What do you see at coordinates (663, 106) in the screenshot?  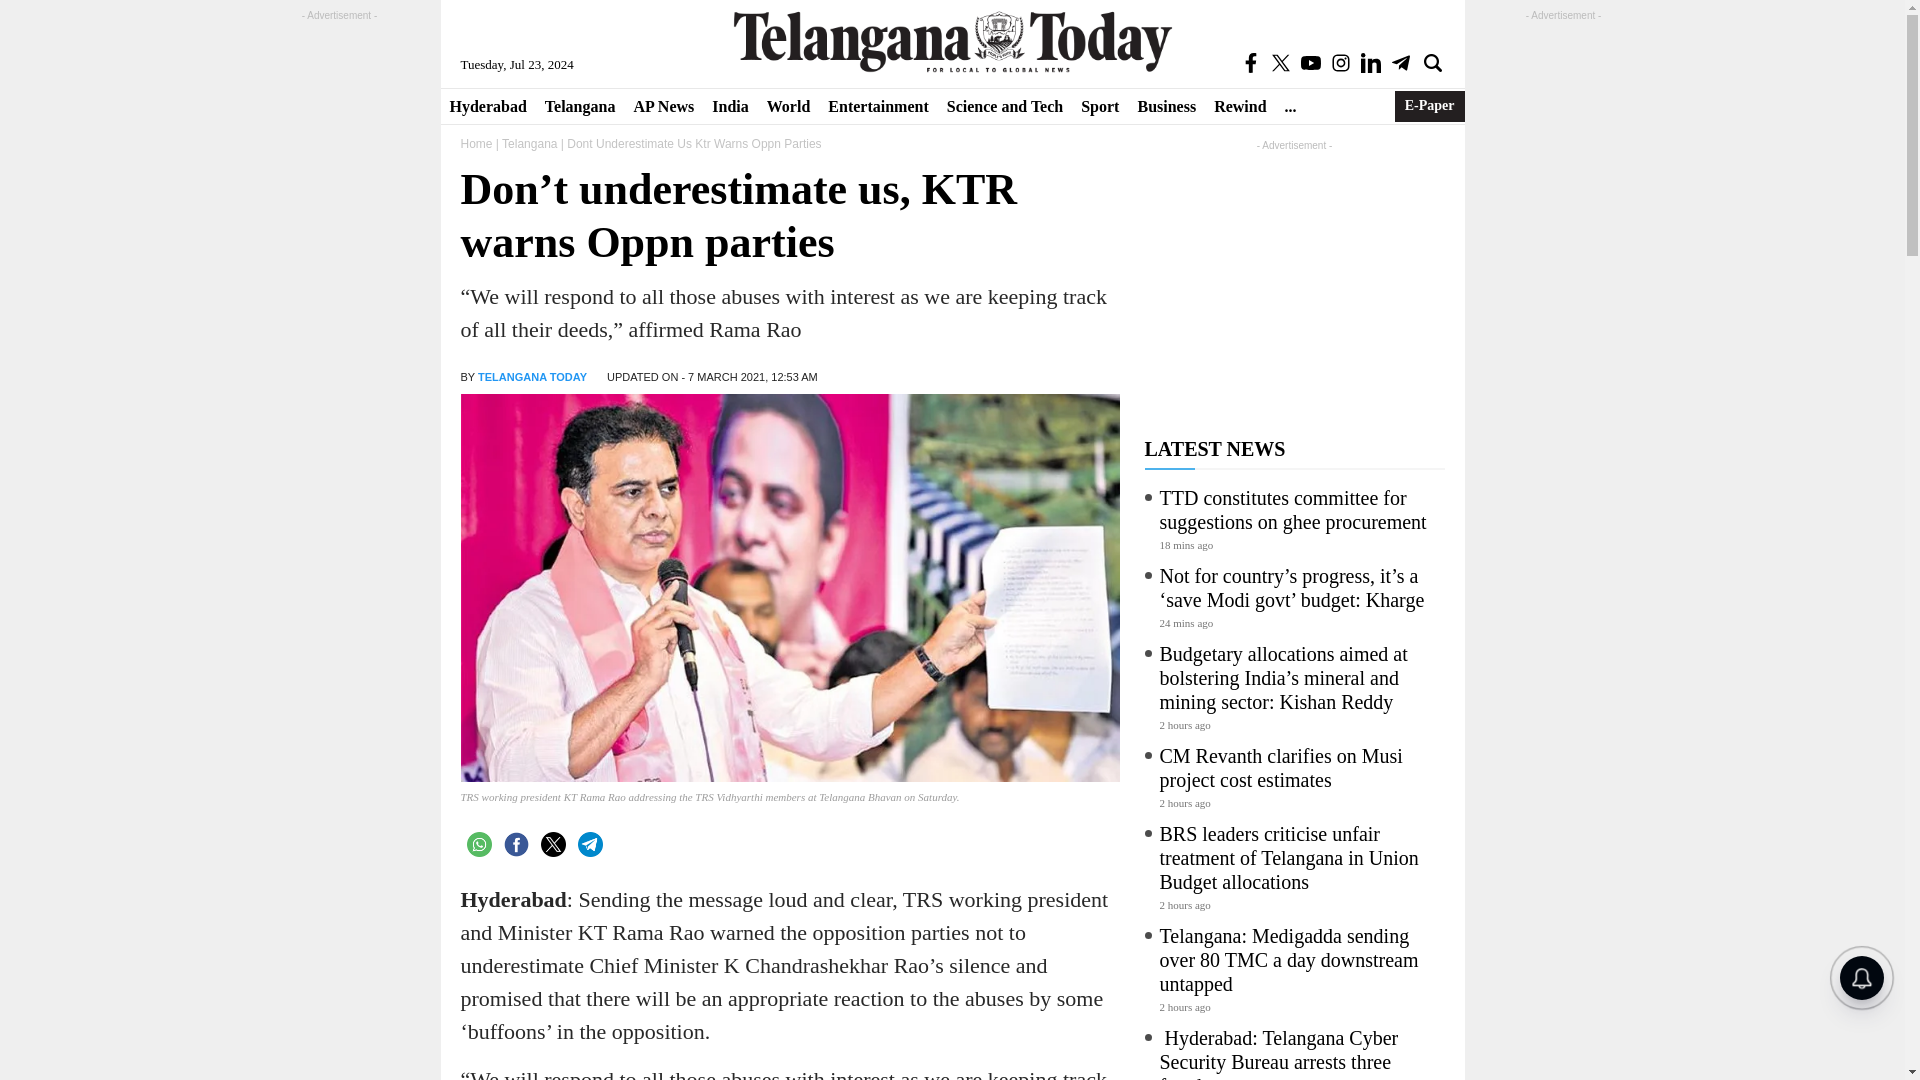 I see `AP News` at bounding box center [663, 106].